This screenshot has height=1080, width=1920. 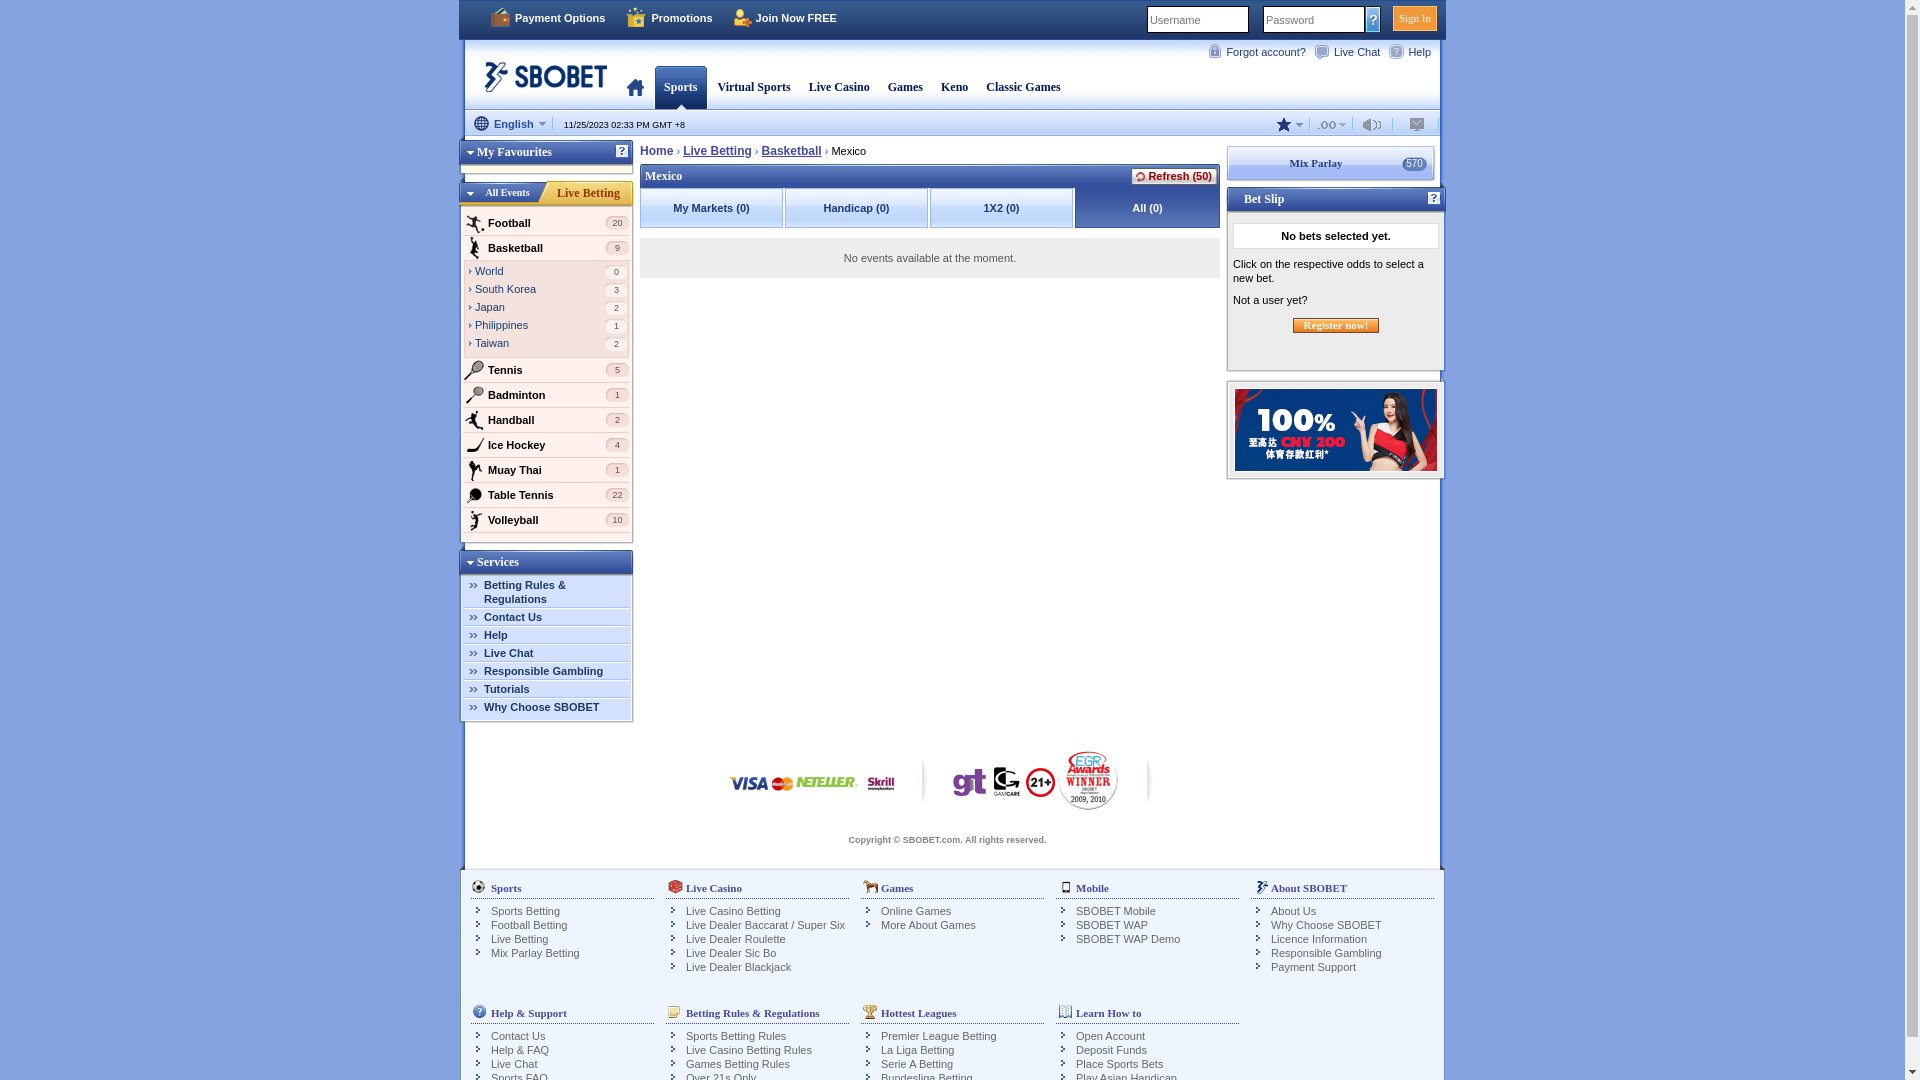 What do you see at coordinates (1376, 124) in the screenshot?
I see `Unavailable option` at bounding box center [1376, 124].